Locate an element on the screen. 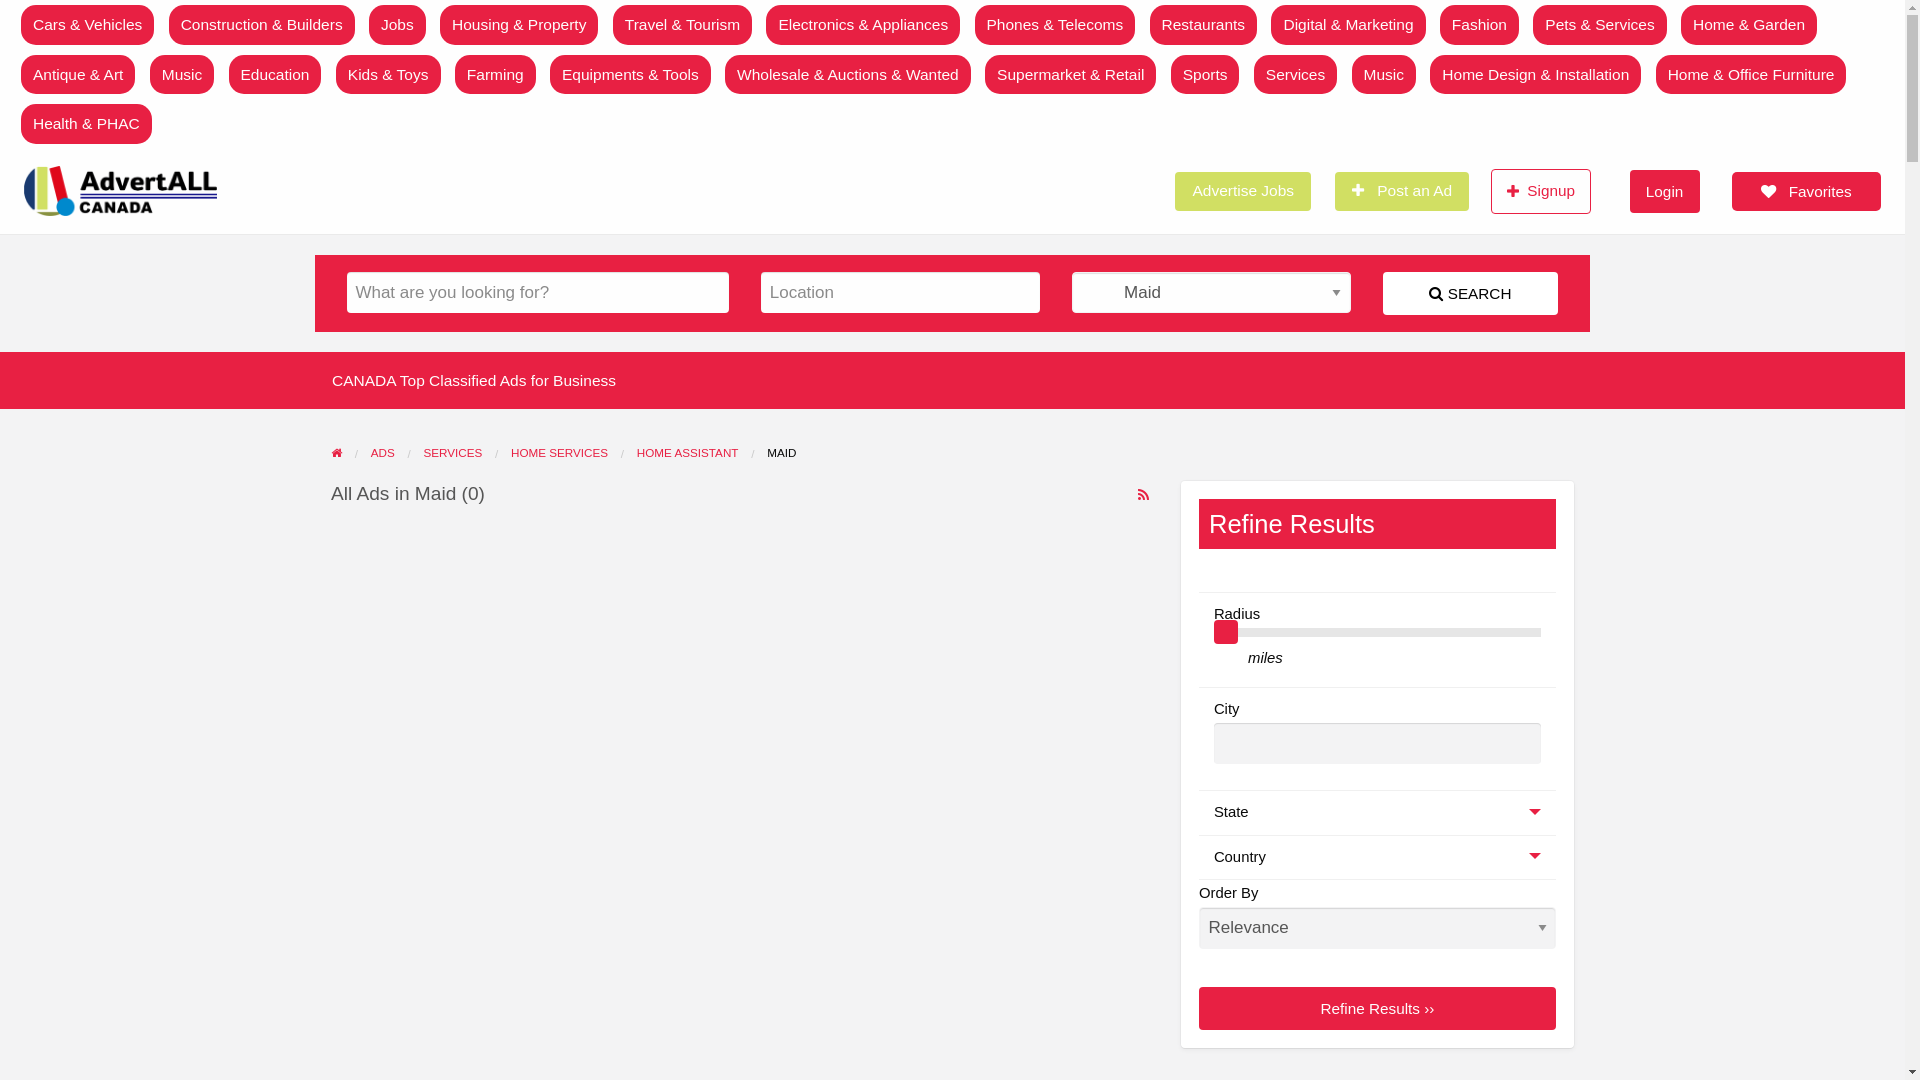 The height and width of the screenshot is (1080, 1920). Services is located at coordinates (1296, 75).